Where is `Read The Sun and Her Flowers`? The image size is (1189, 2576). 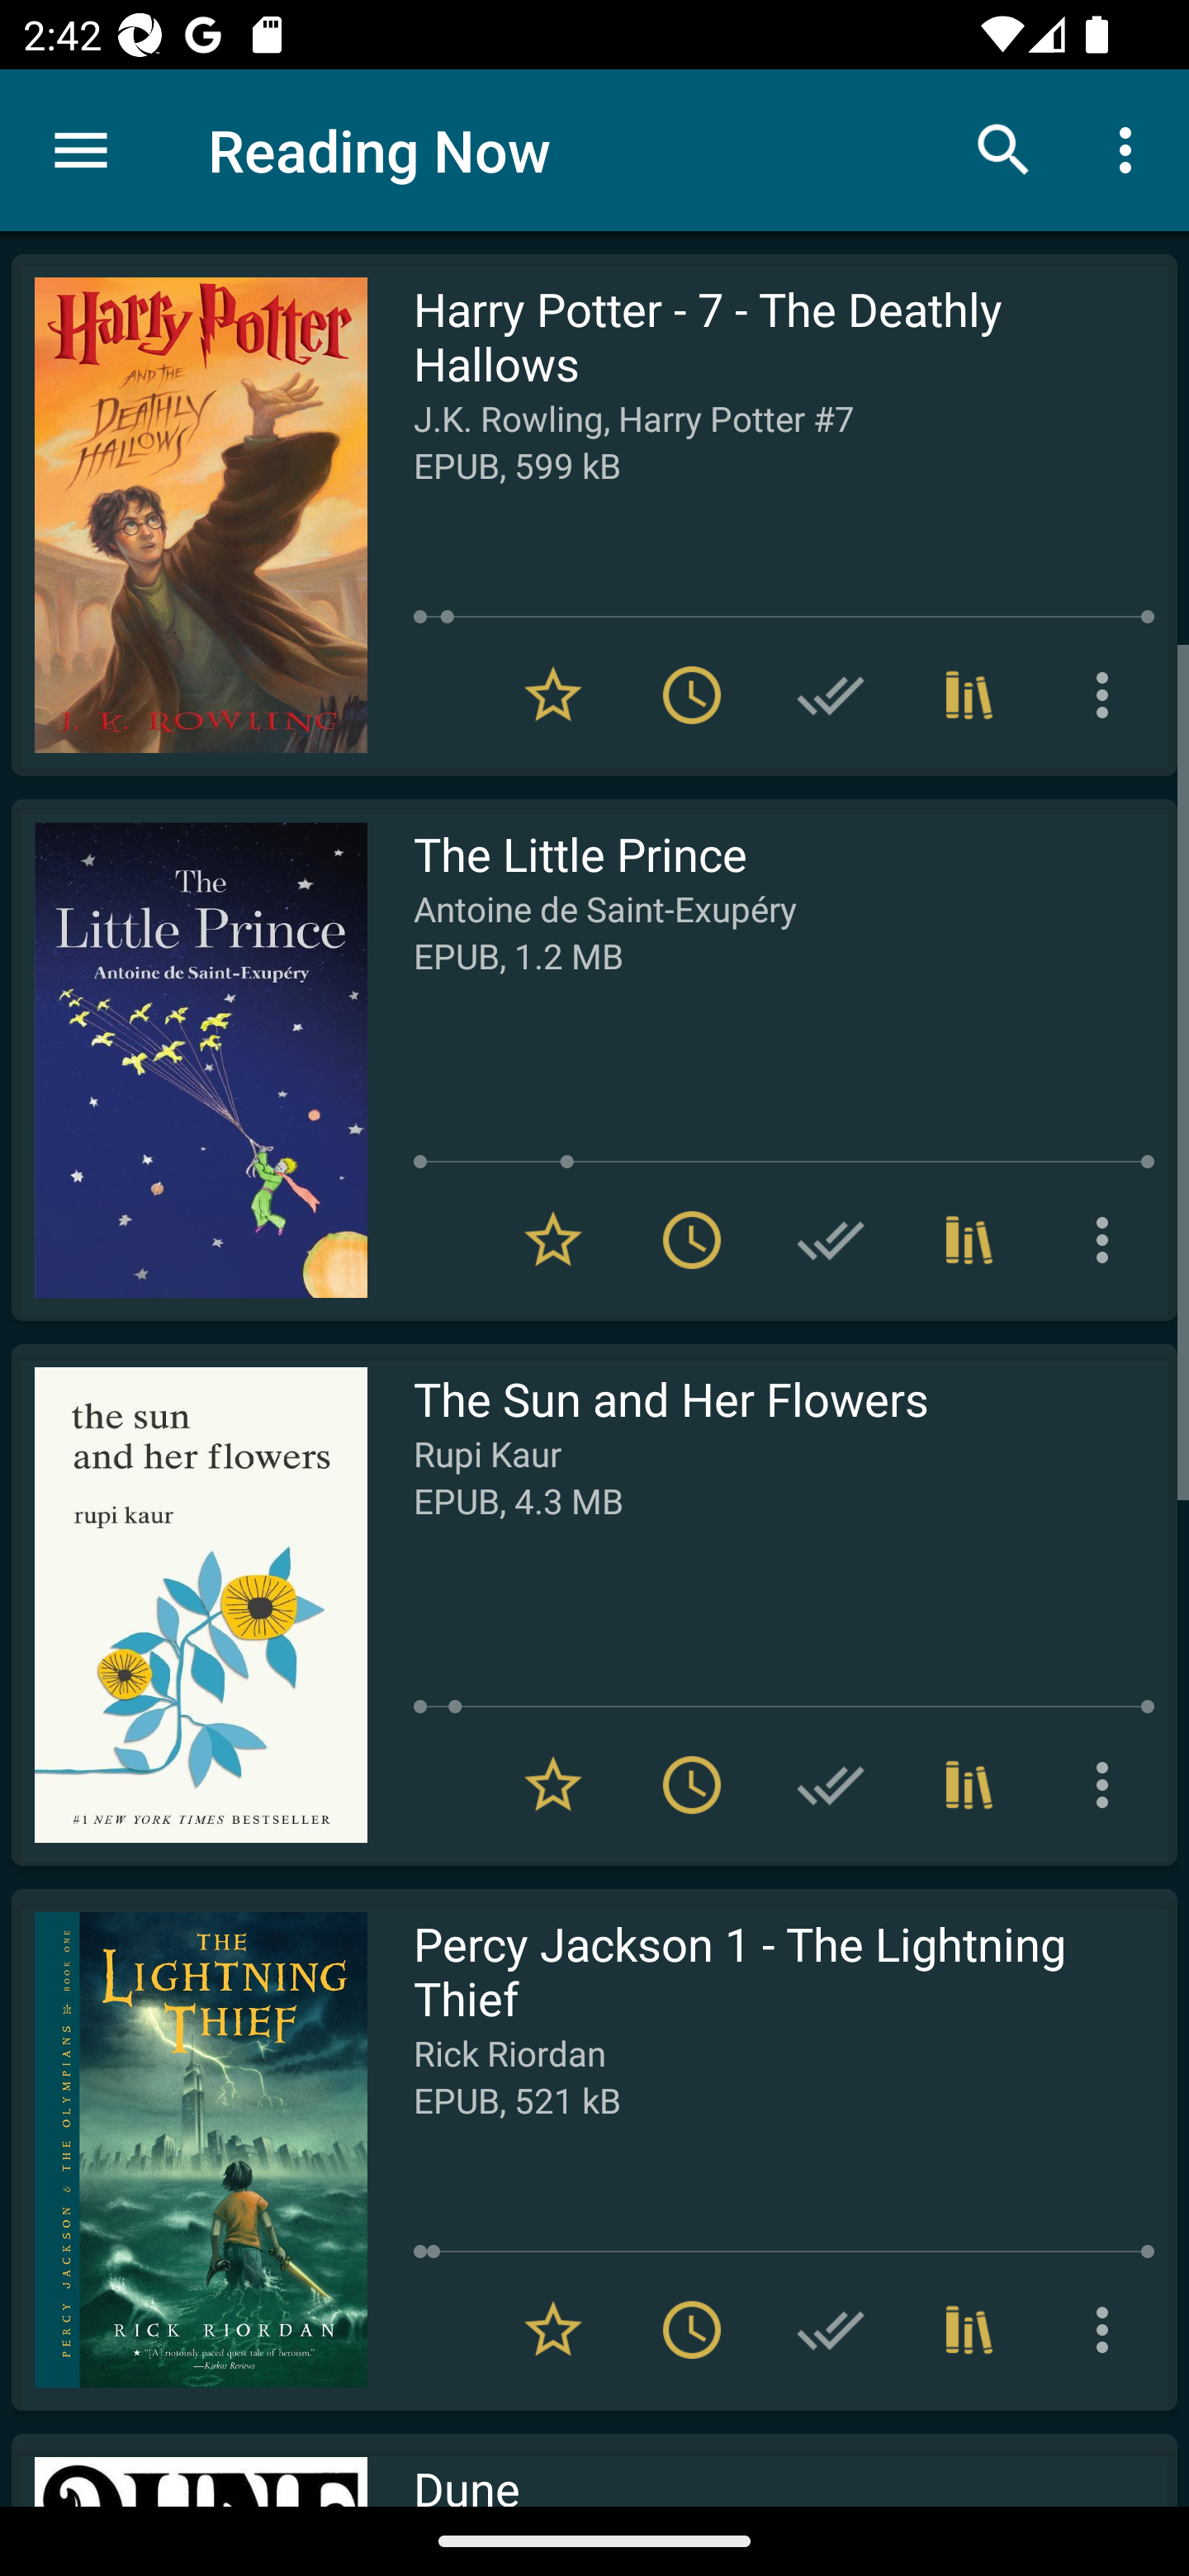 Read The Sun and Her Flowers is located at coordinates (189, 1604).